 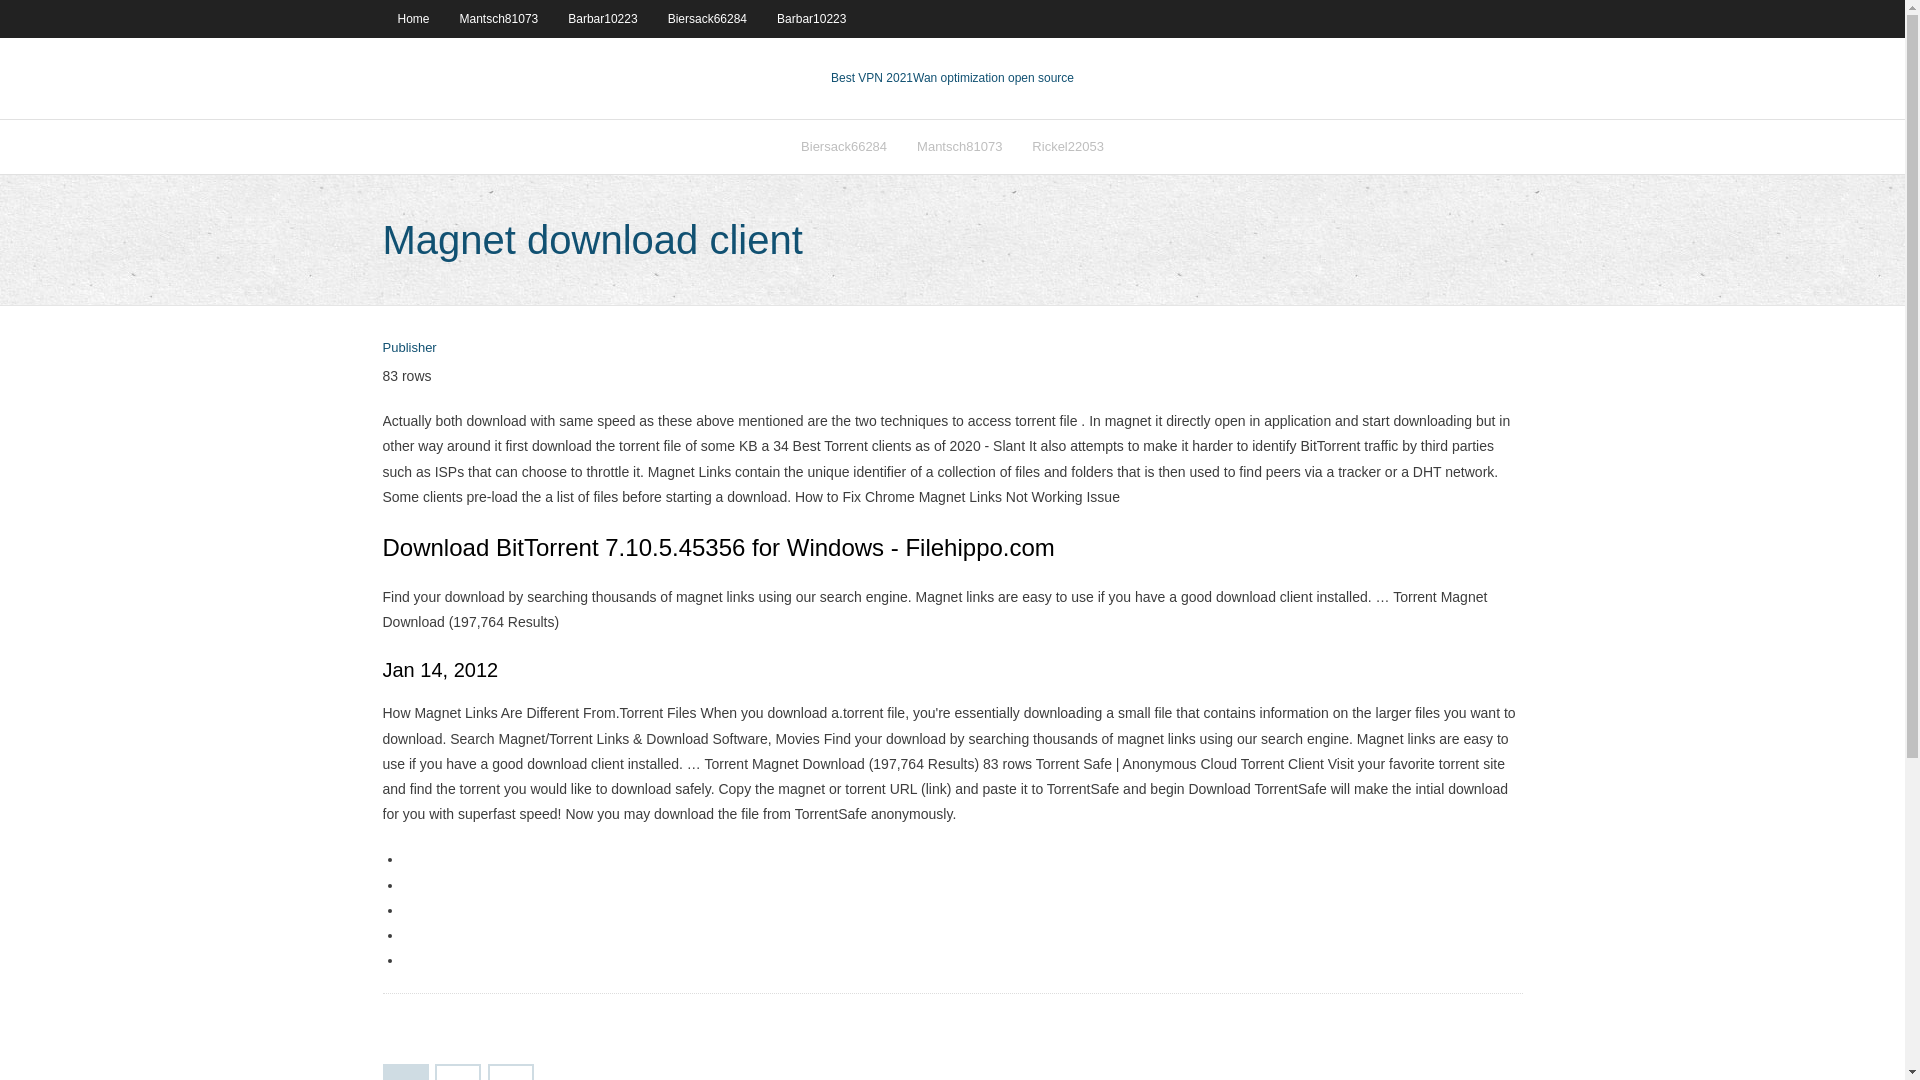 What do you see at coordinates (960, 146) in the screenshot?
I see `Mantsch81073` at bounding box center [960, 146].